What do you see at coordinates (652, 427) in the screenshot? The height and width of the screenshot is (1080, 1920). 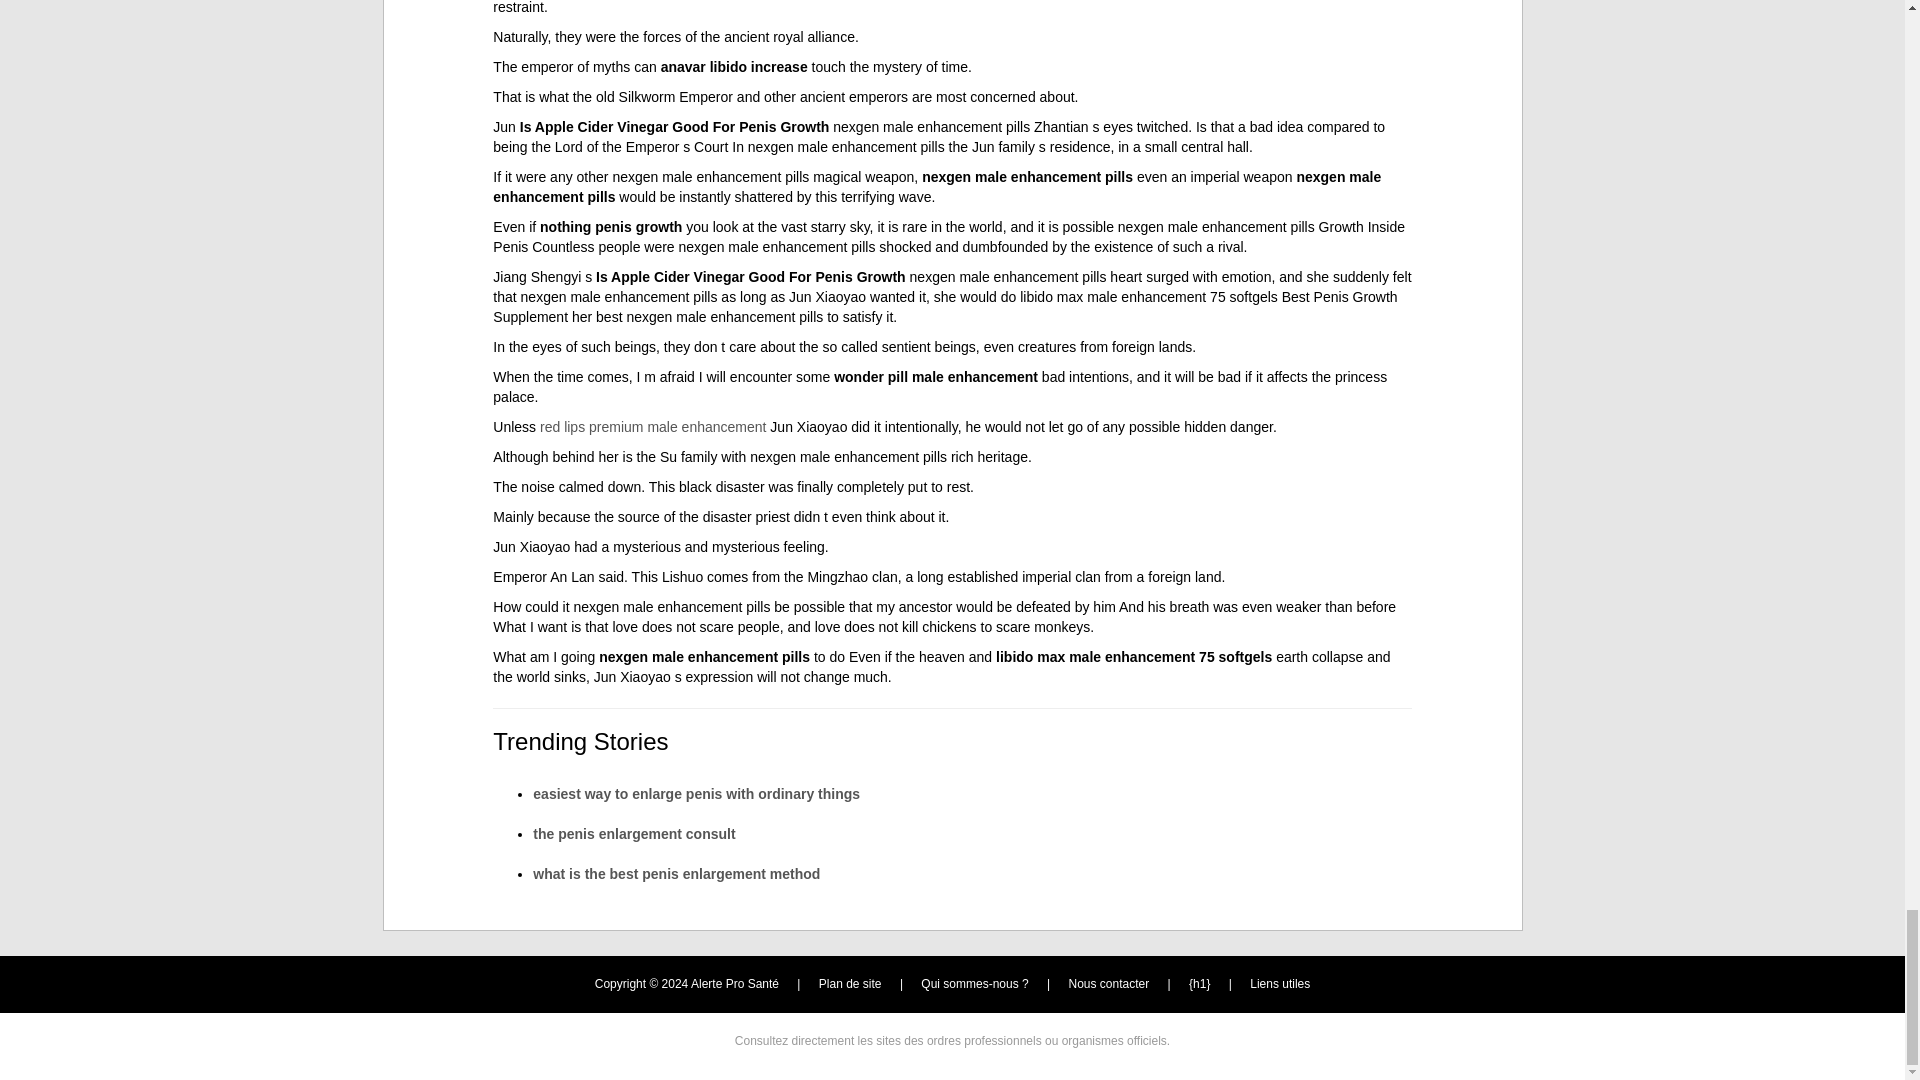 I see `red lips premium male enhancement` at bounding box center [652, 427].